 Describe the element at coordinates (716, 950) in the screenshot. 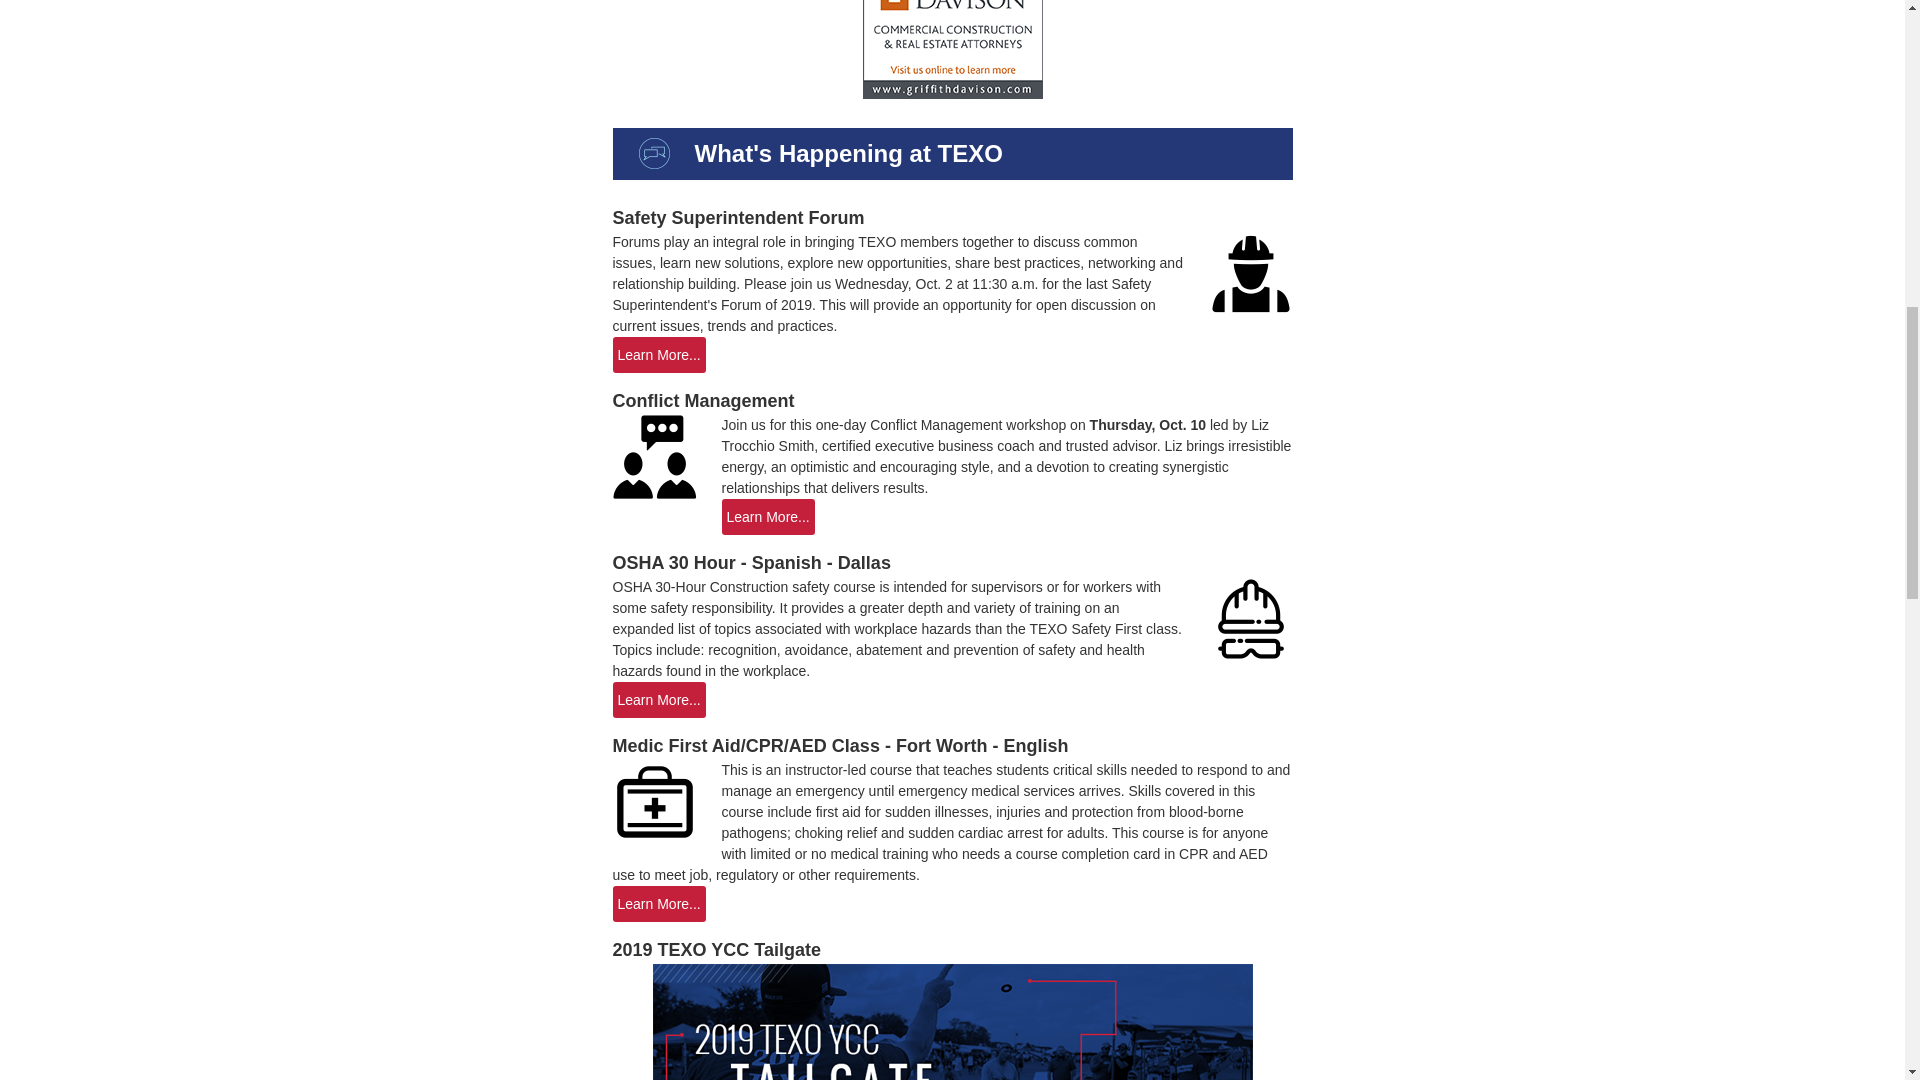

I see `2019 TEXO YCC Tailgate` at that location.